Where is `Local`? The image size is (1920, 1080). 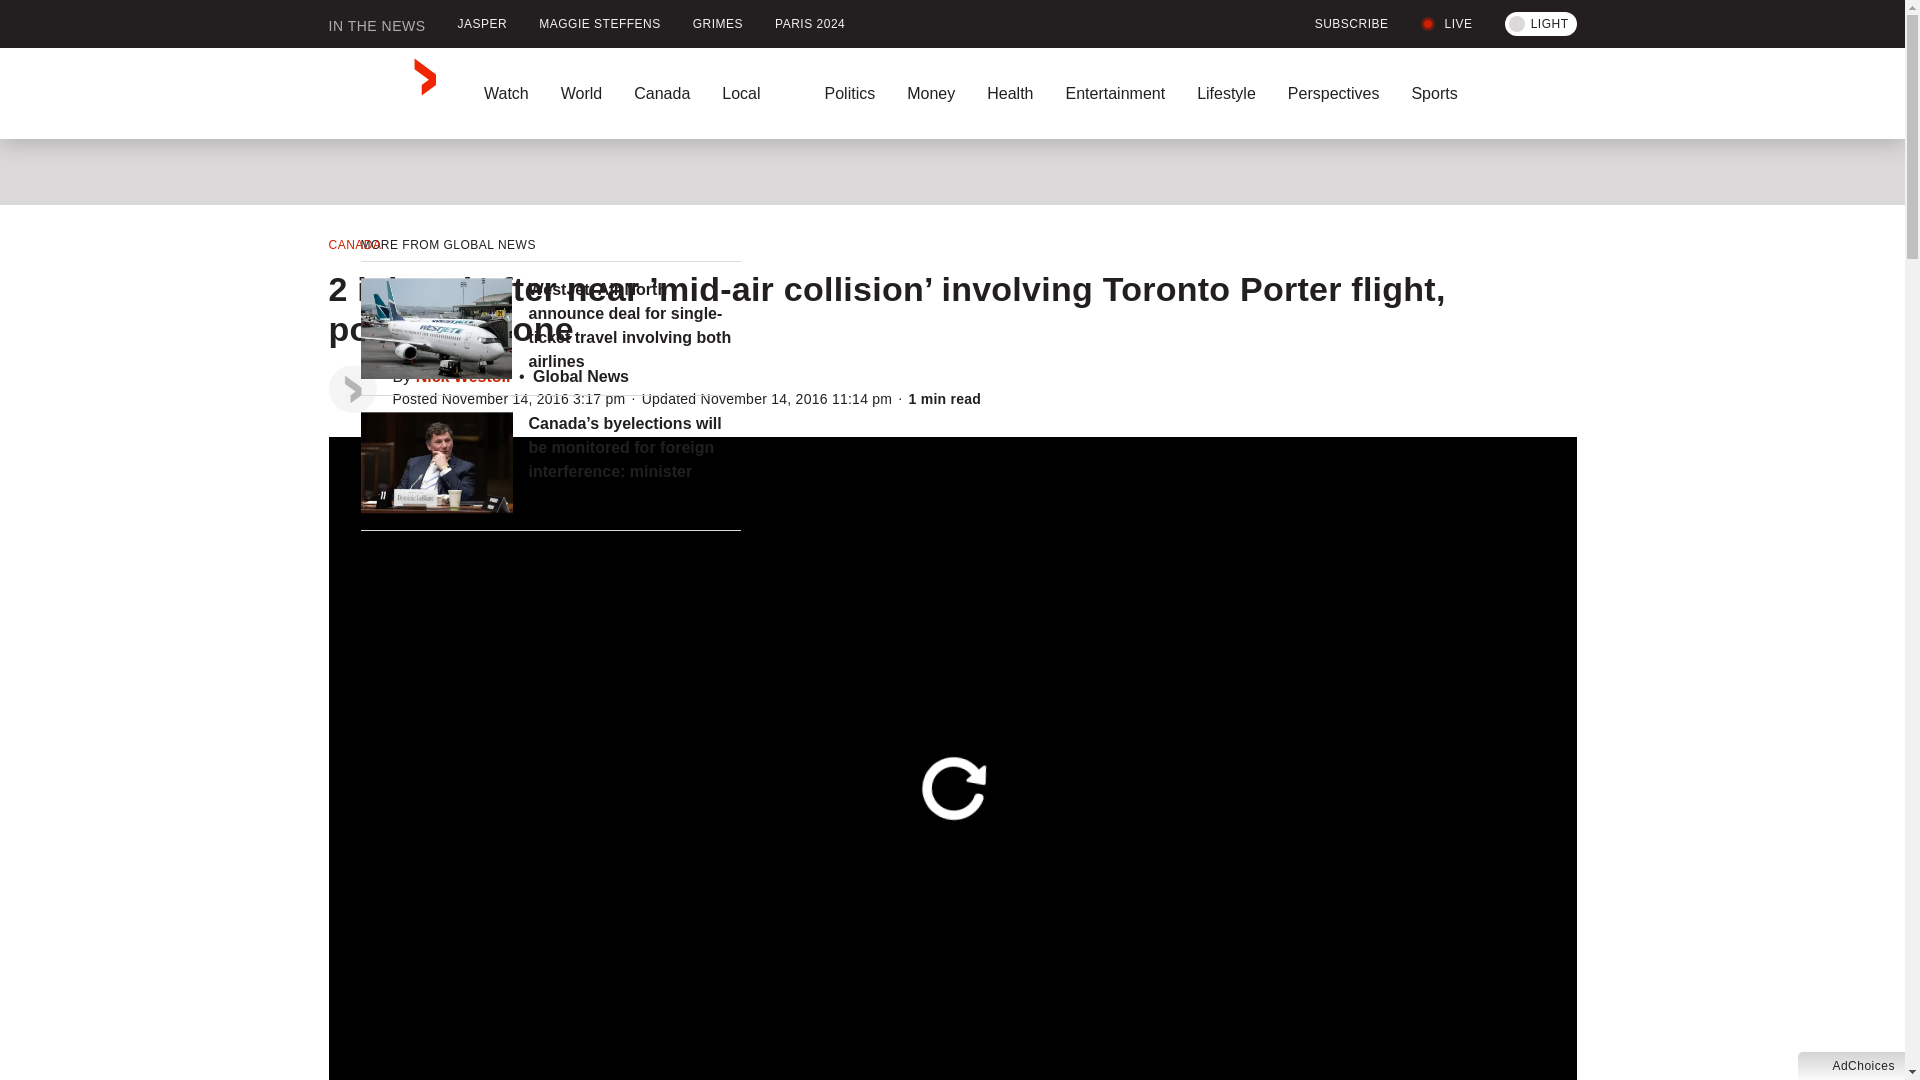
Local is located at coordinates (757, 93).